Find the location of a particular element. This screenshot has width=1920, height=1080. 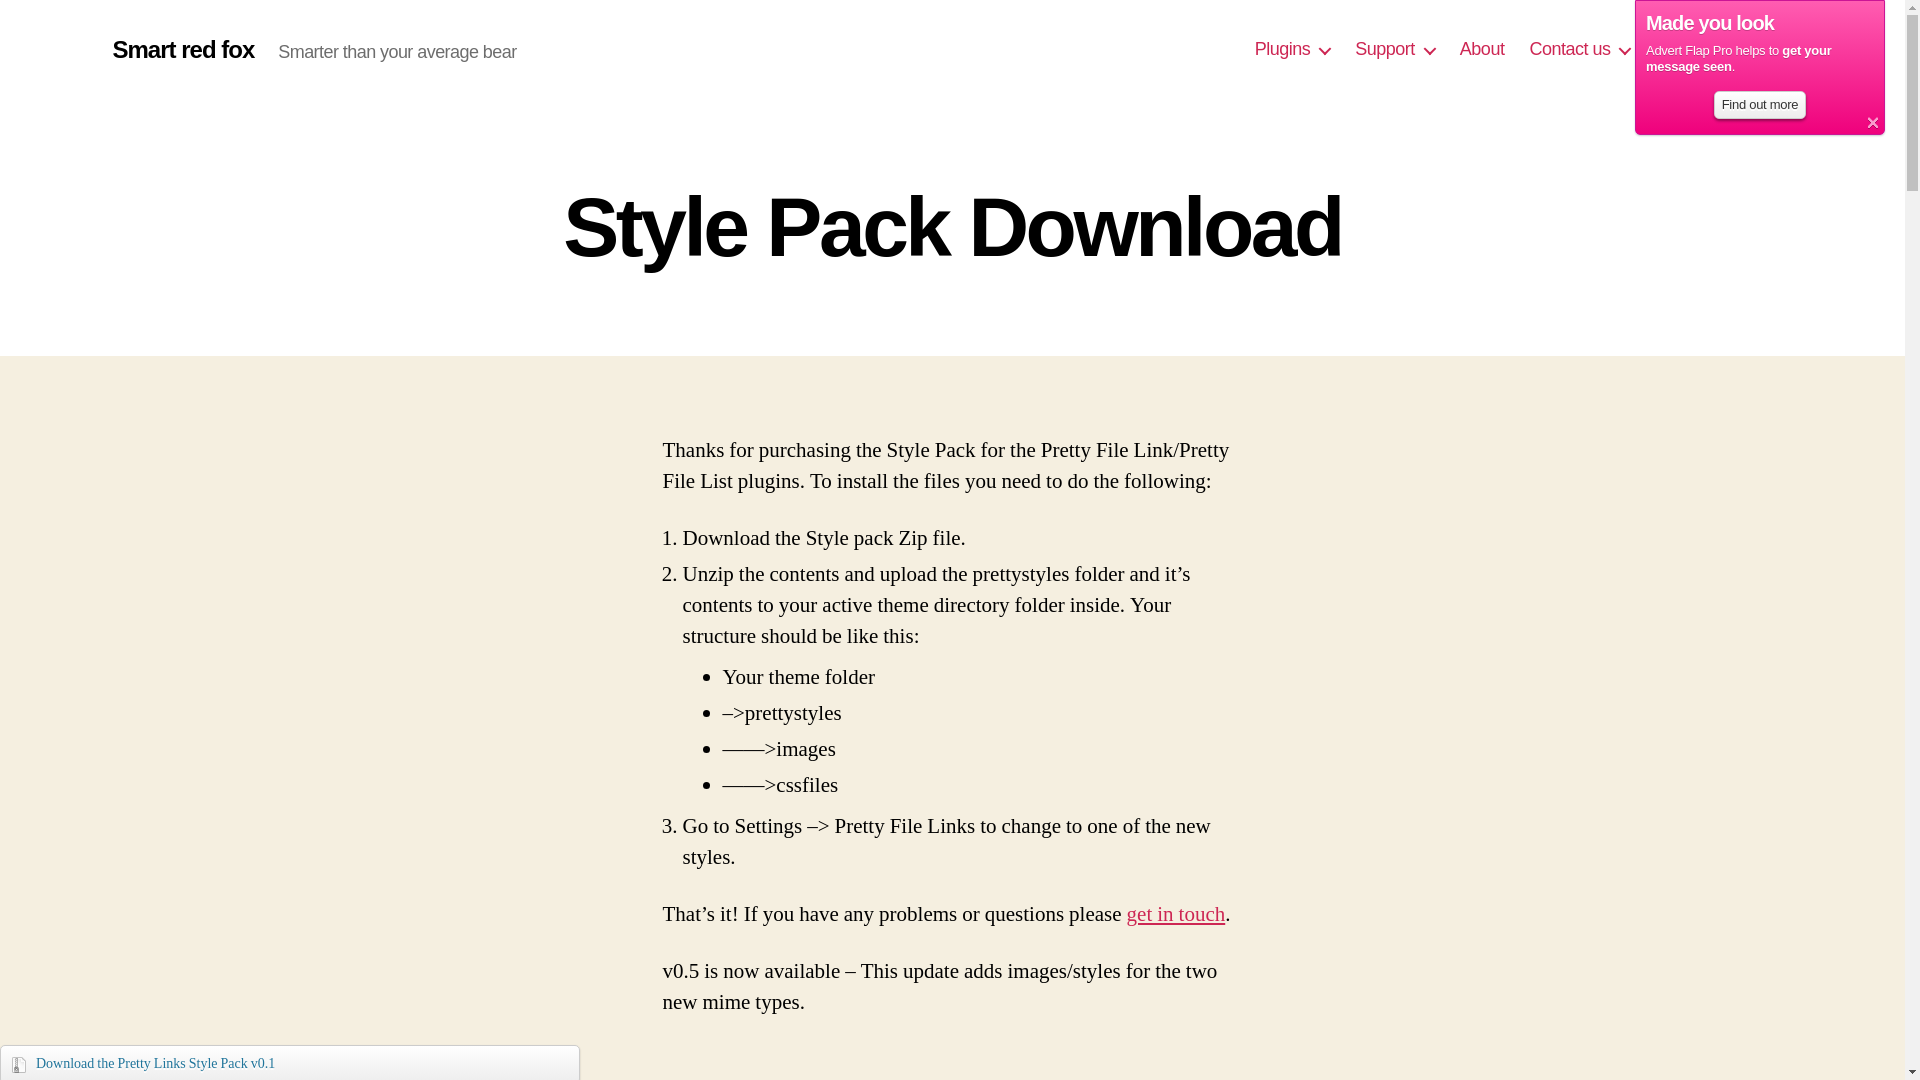

Close is located at coordinates (1890, 12).